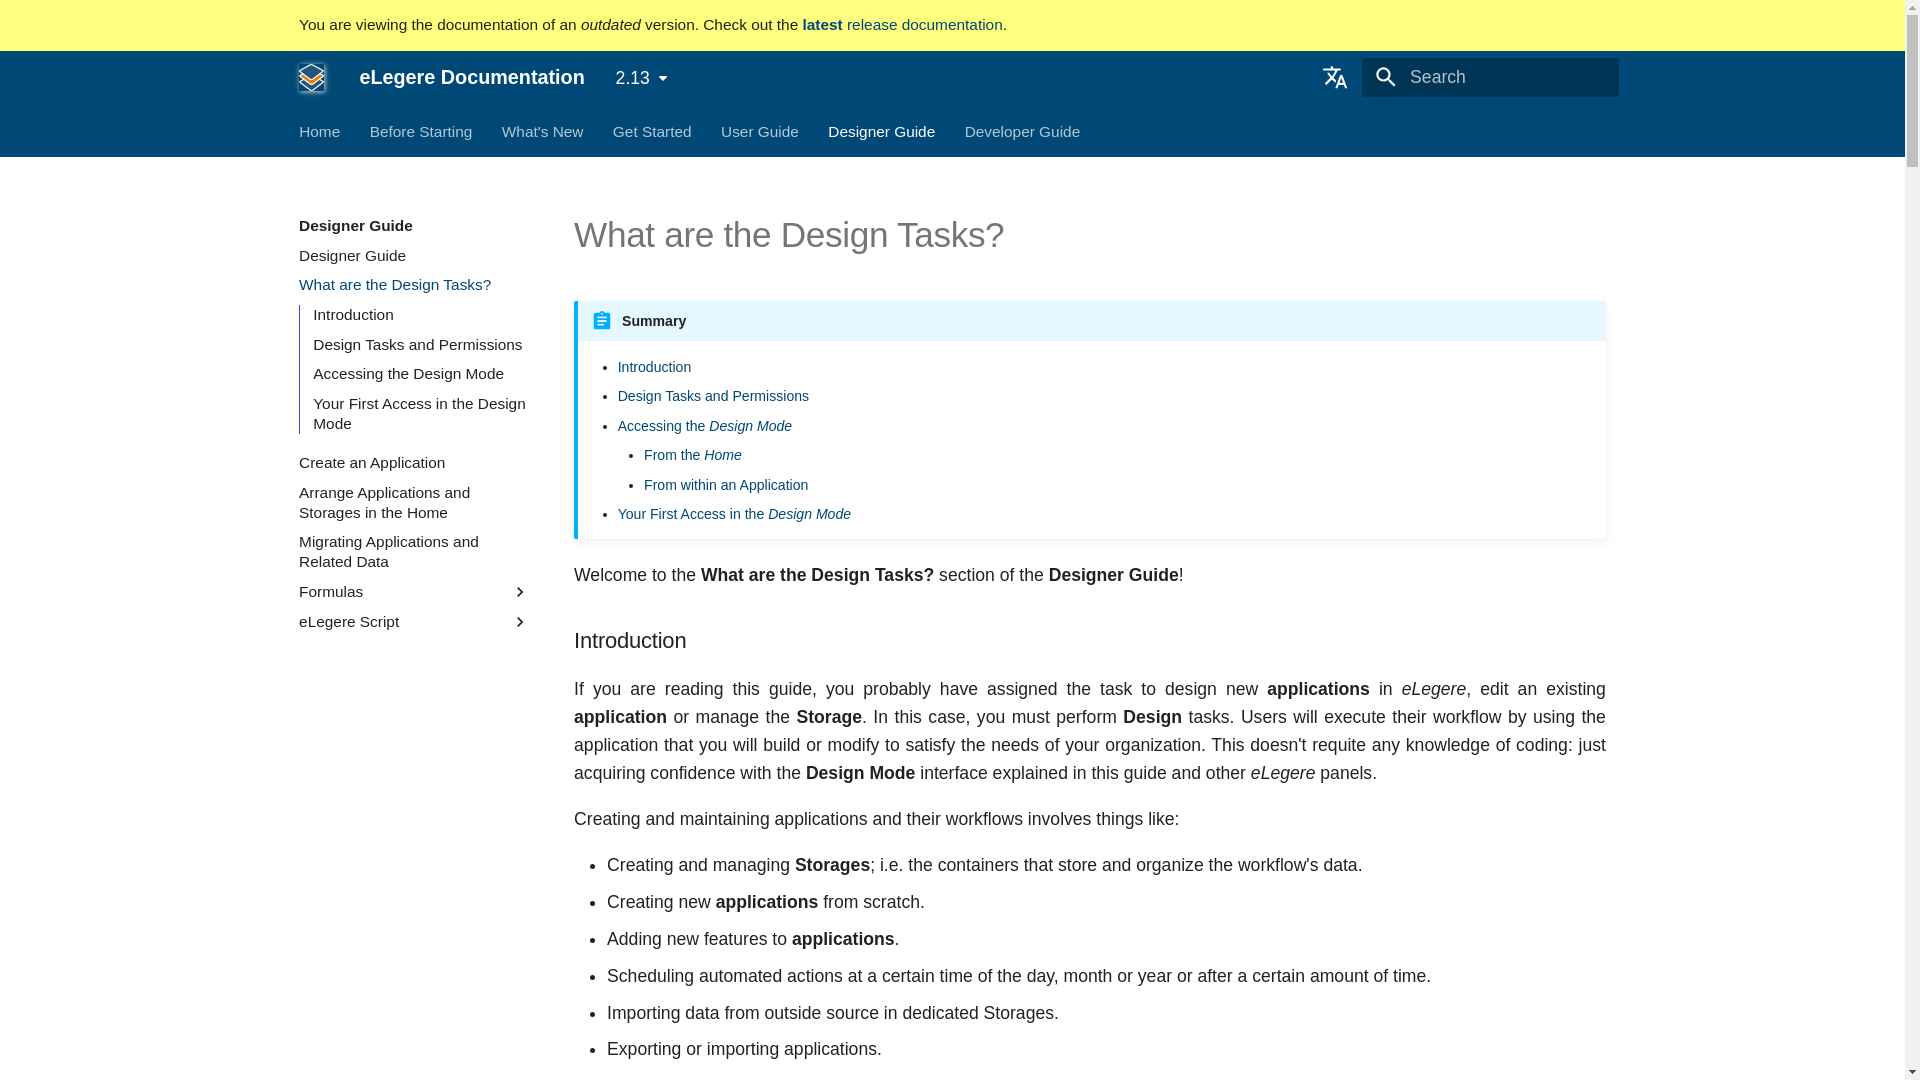 The width and height of the screenshot is (1920, 1080). I want to click on User Guide, so click(760, 130).